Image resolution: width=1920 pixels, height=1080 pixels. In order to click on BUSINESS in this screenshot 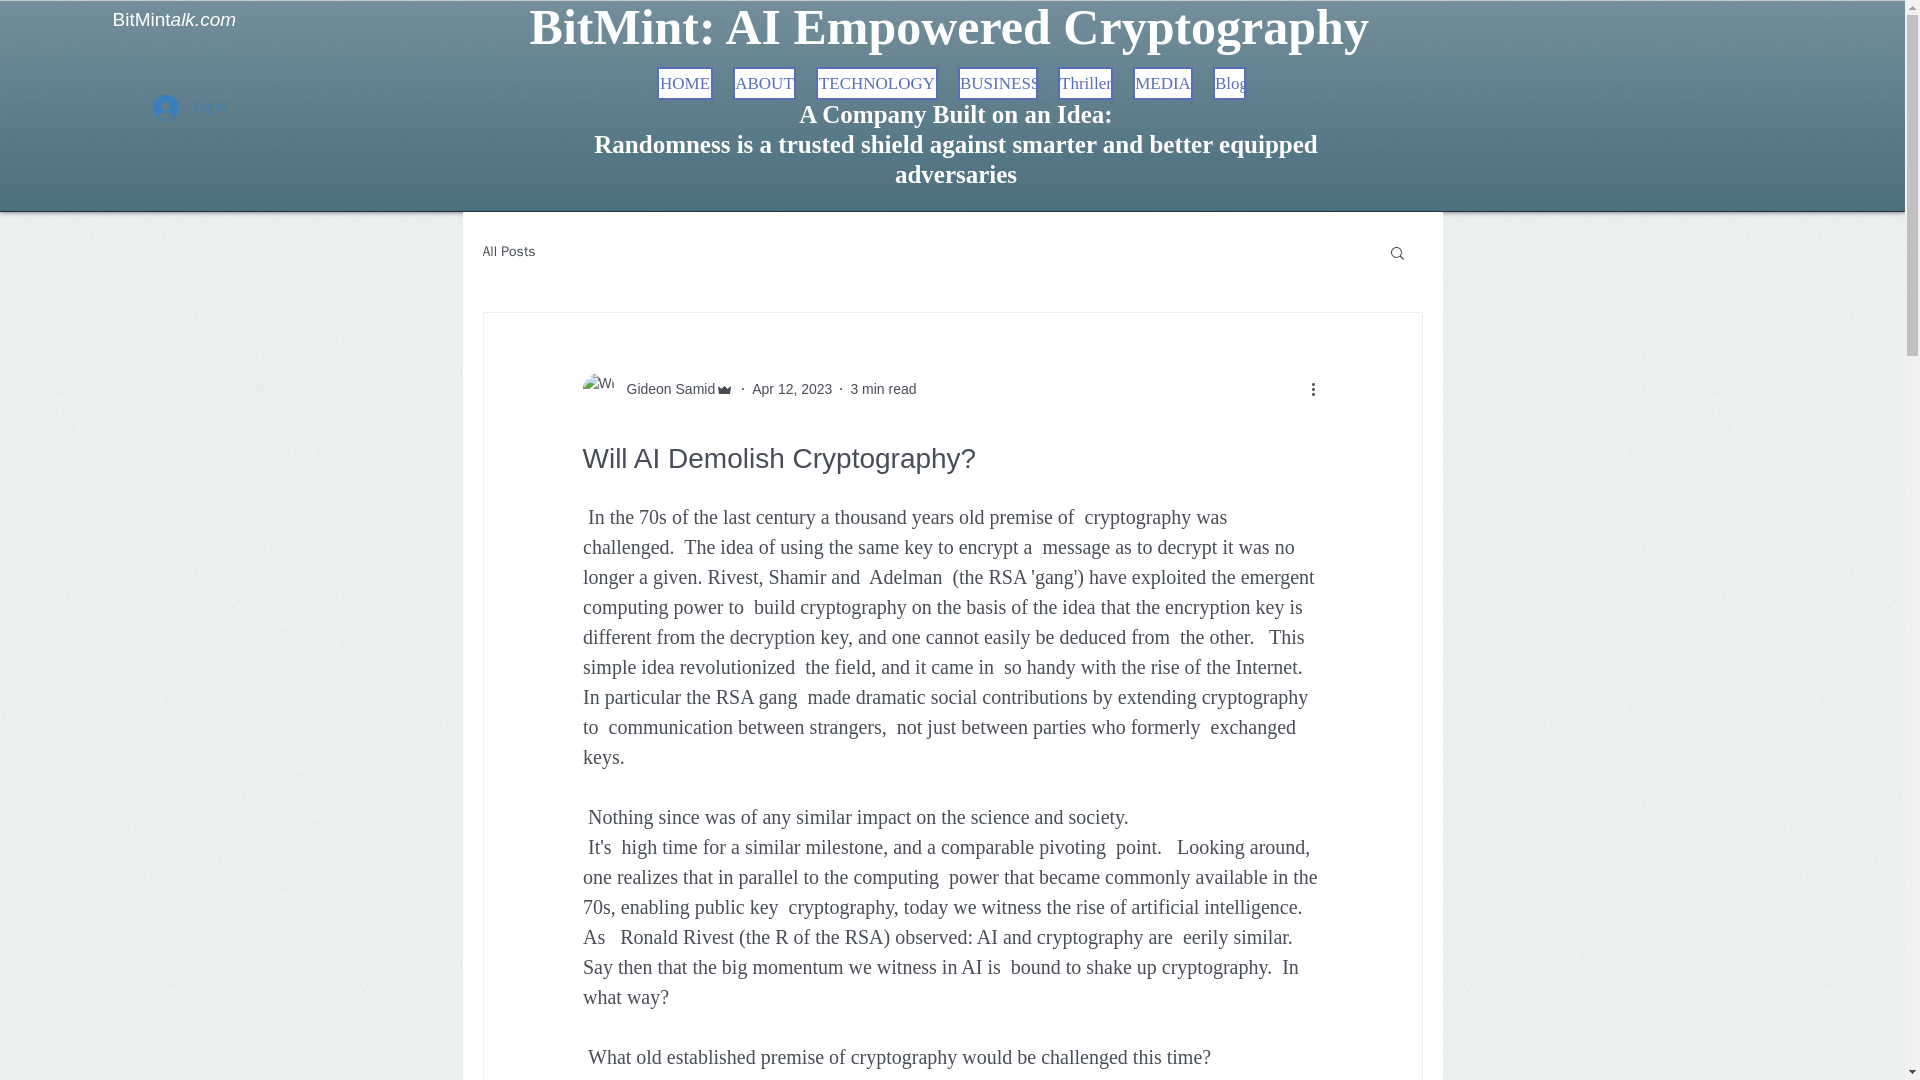, I will do `click(998, 83)`.